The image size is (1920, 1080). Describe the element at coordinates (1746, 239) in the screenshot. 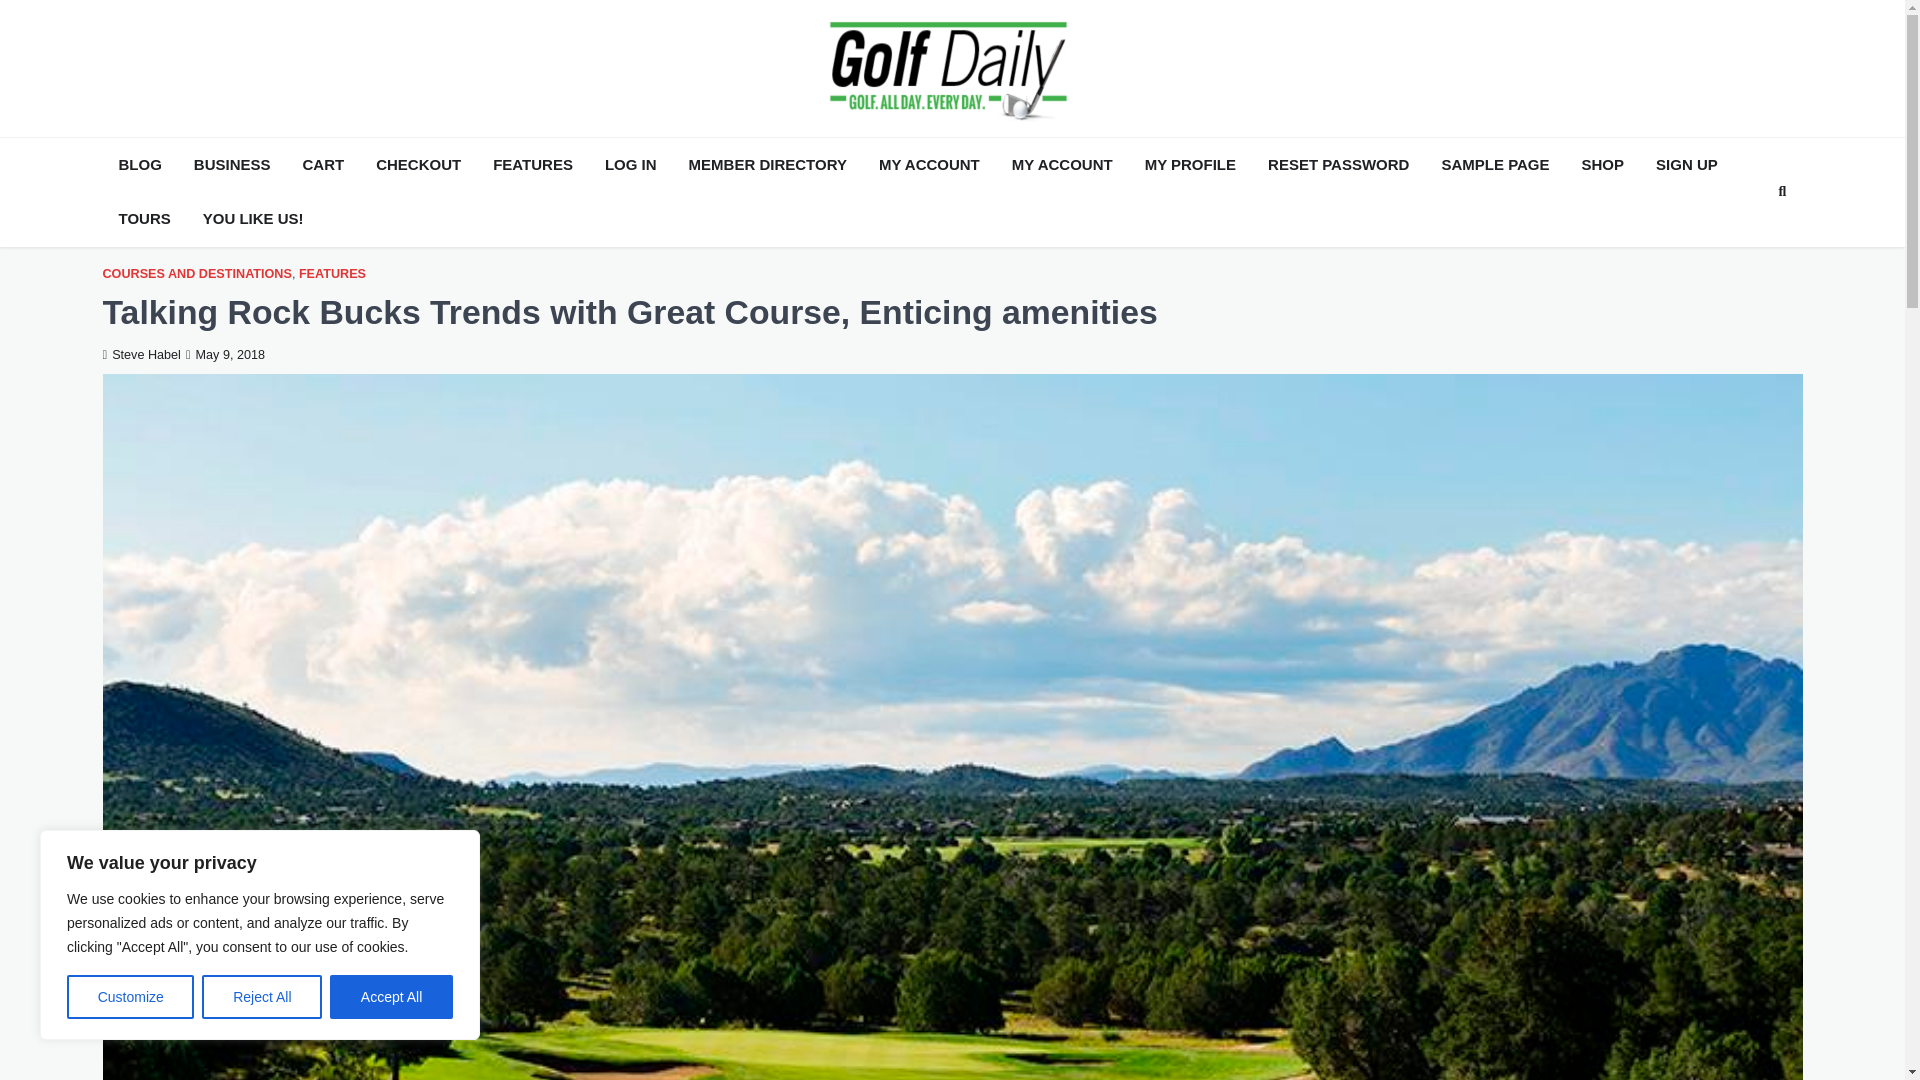

I see `Search` at that location.